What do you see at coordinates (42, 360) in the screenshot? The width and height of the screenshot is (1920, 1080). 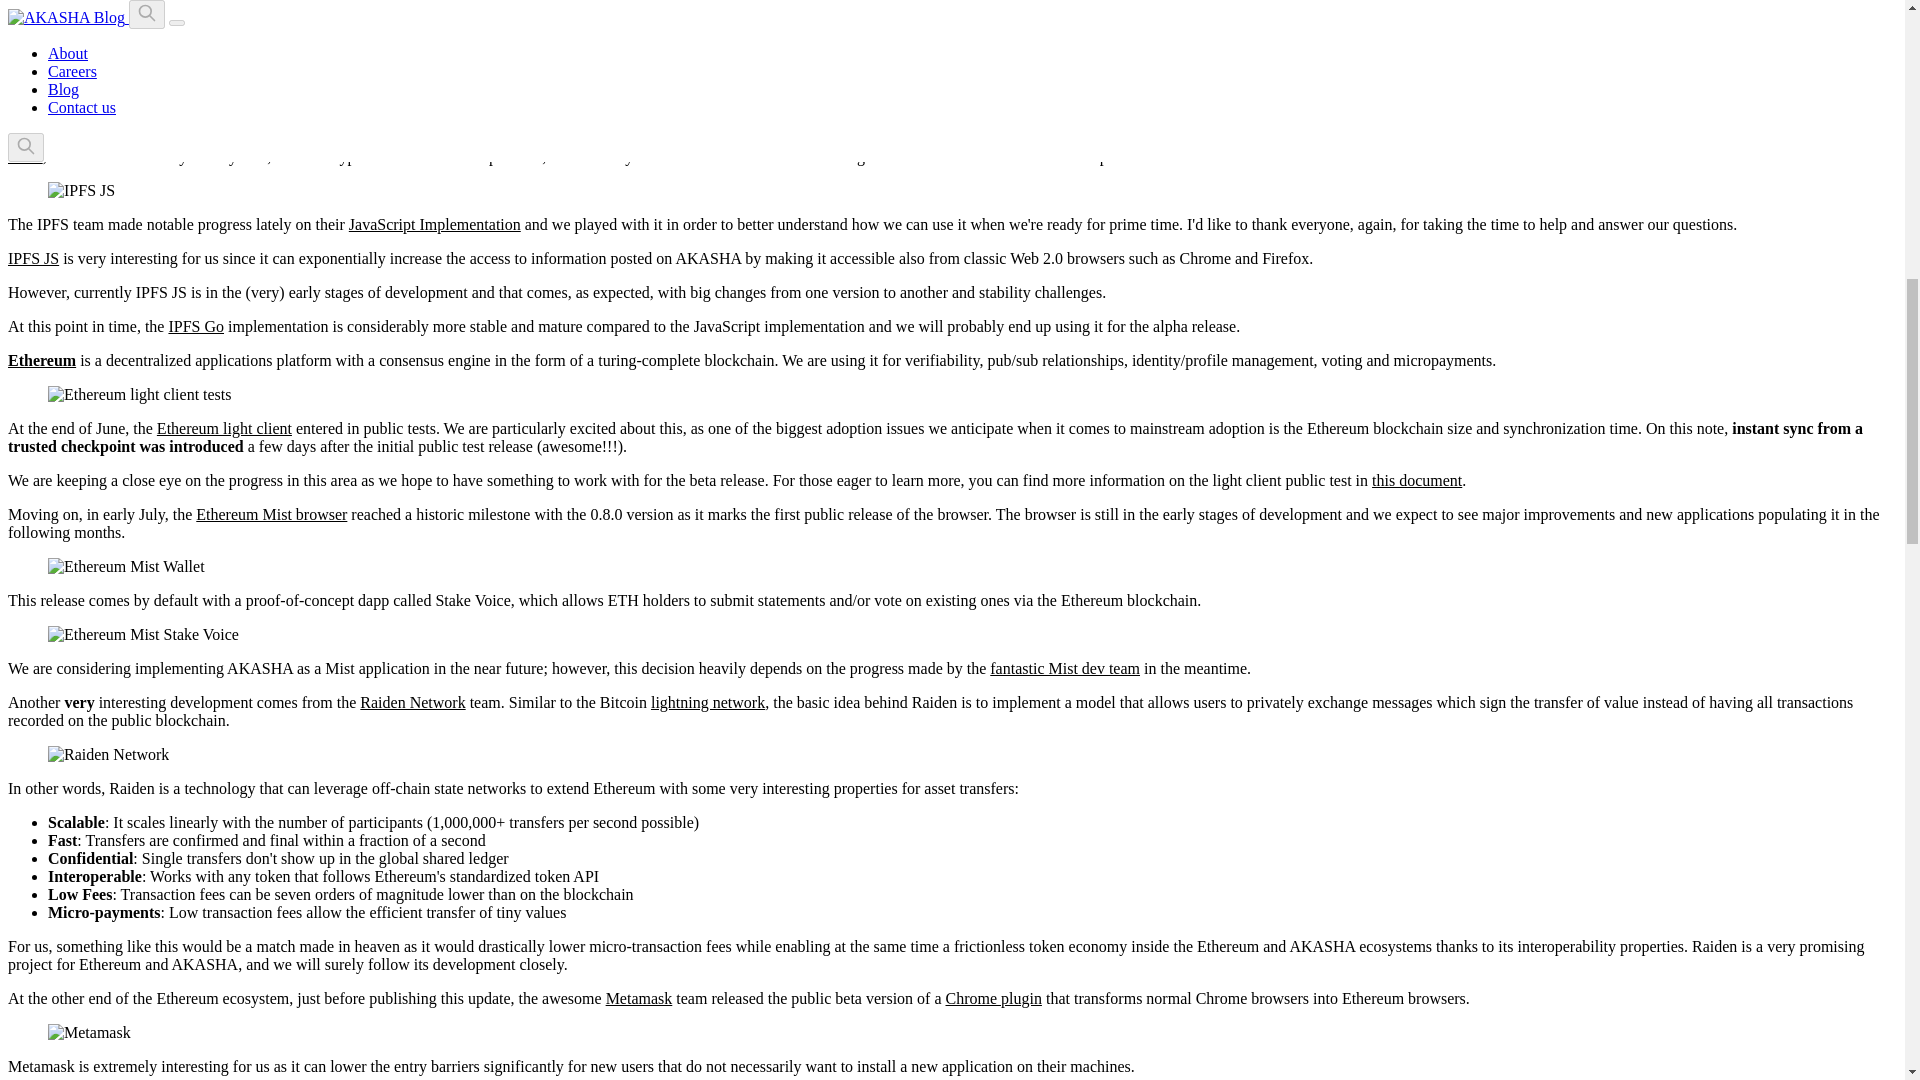 I see `Ethereum` at bounding box center [42, 360].